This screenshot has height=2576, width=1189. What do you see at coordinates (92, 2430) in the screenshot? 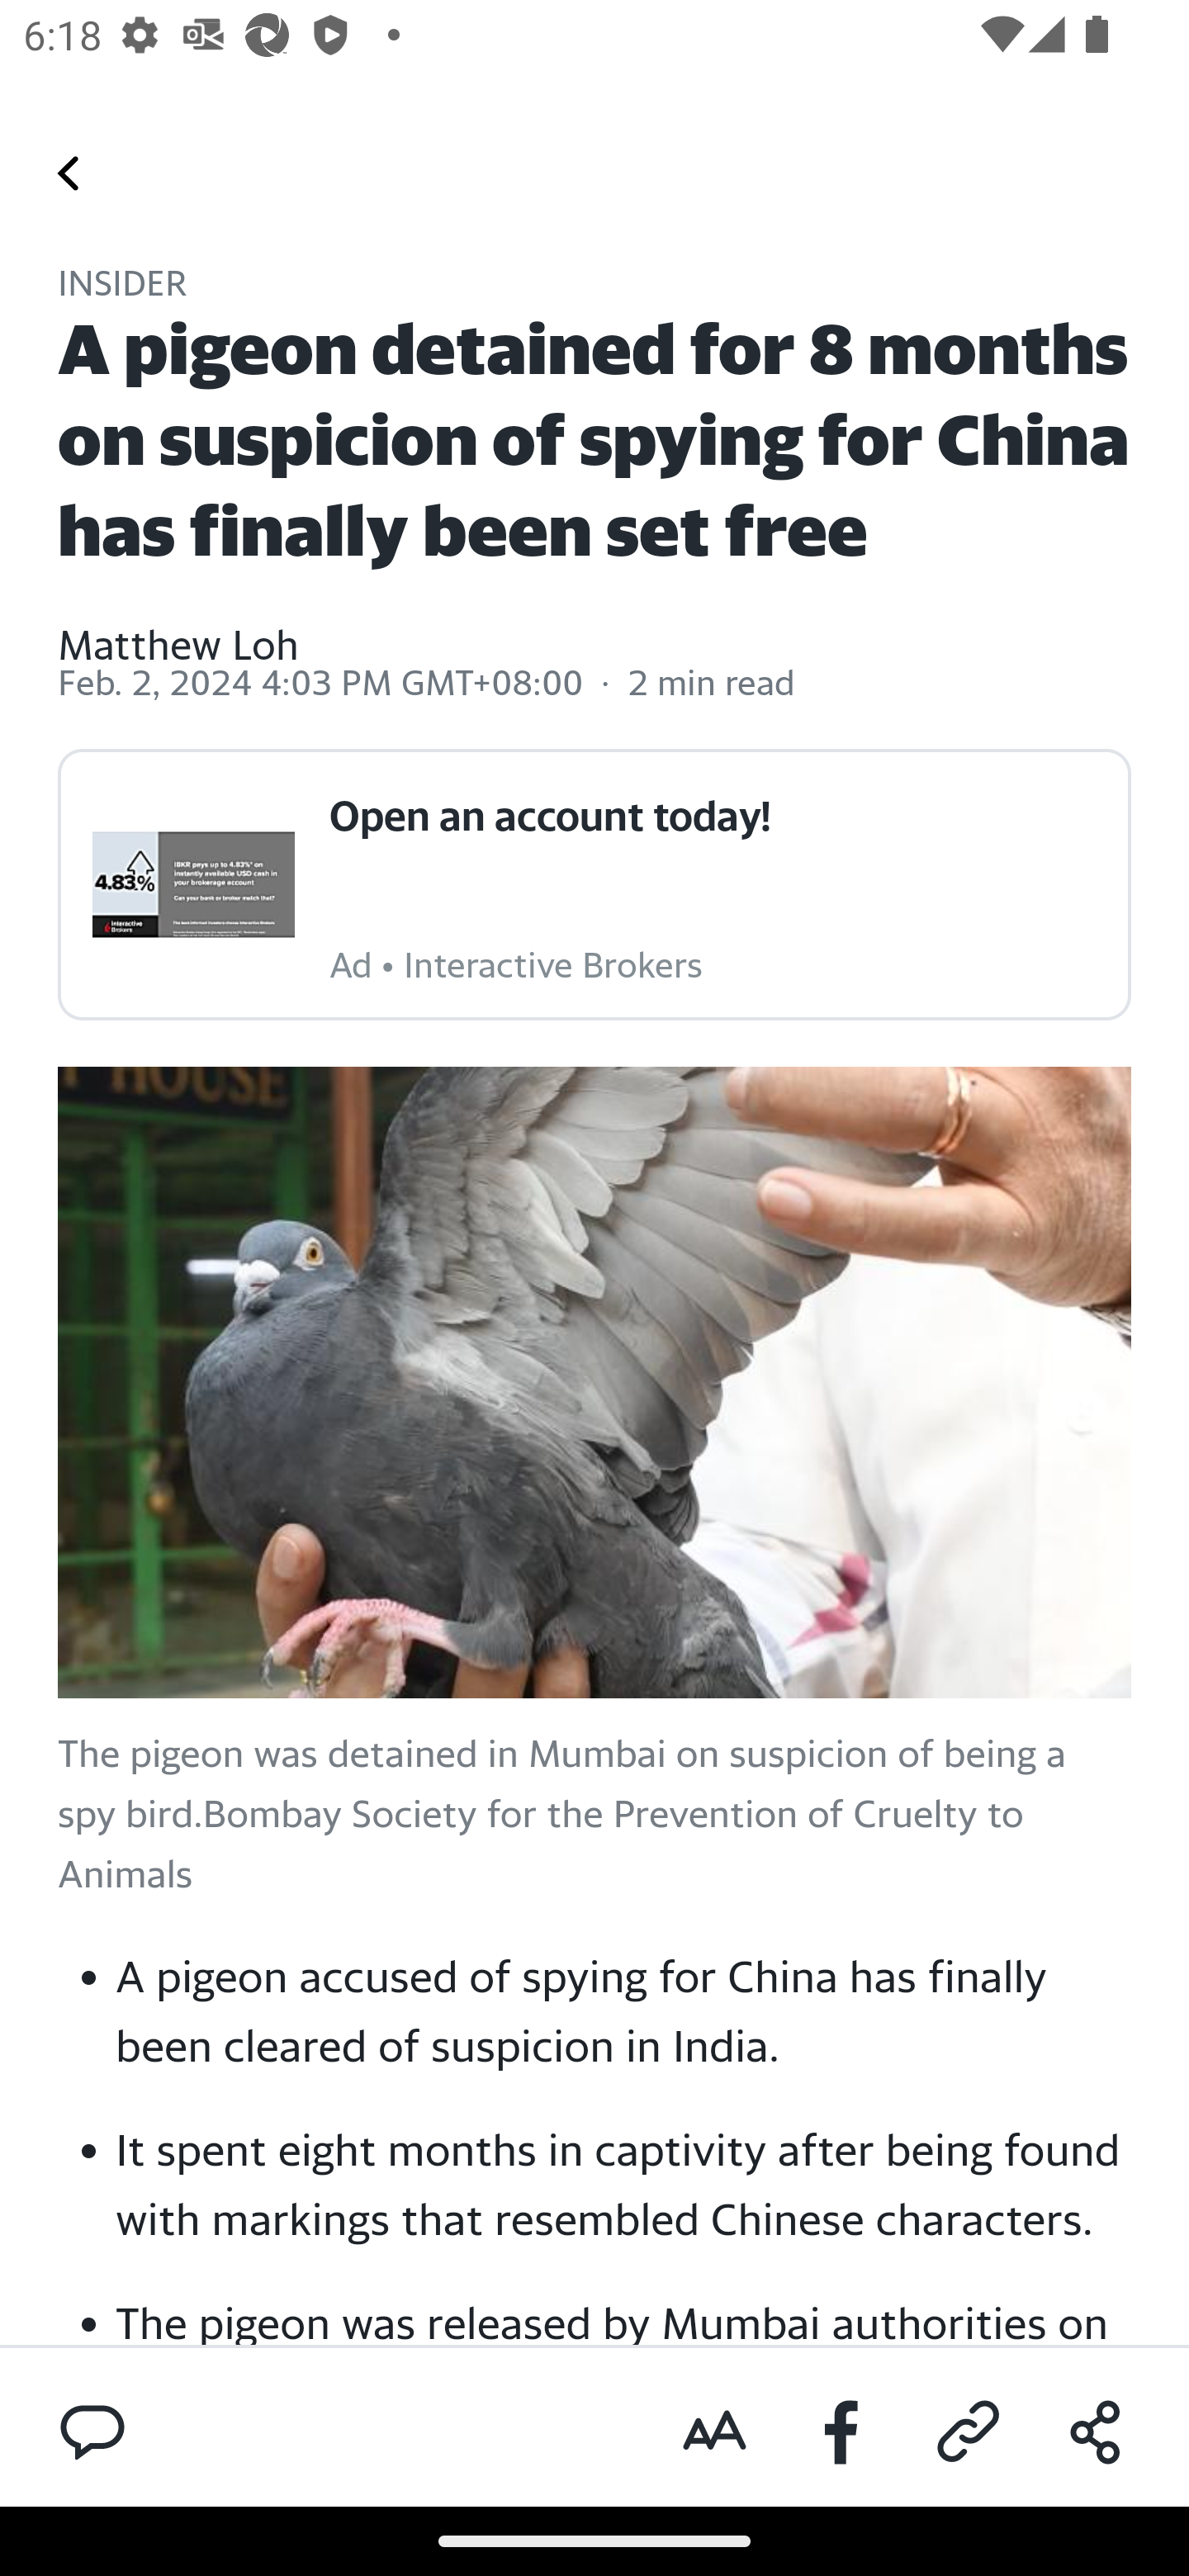
I see `View Comments` at bounding box center [92, 2430].